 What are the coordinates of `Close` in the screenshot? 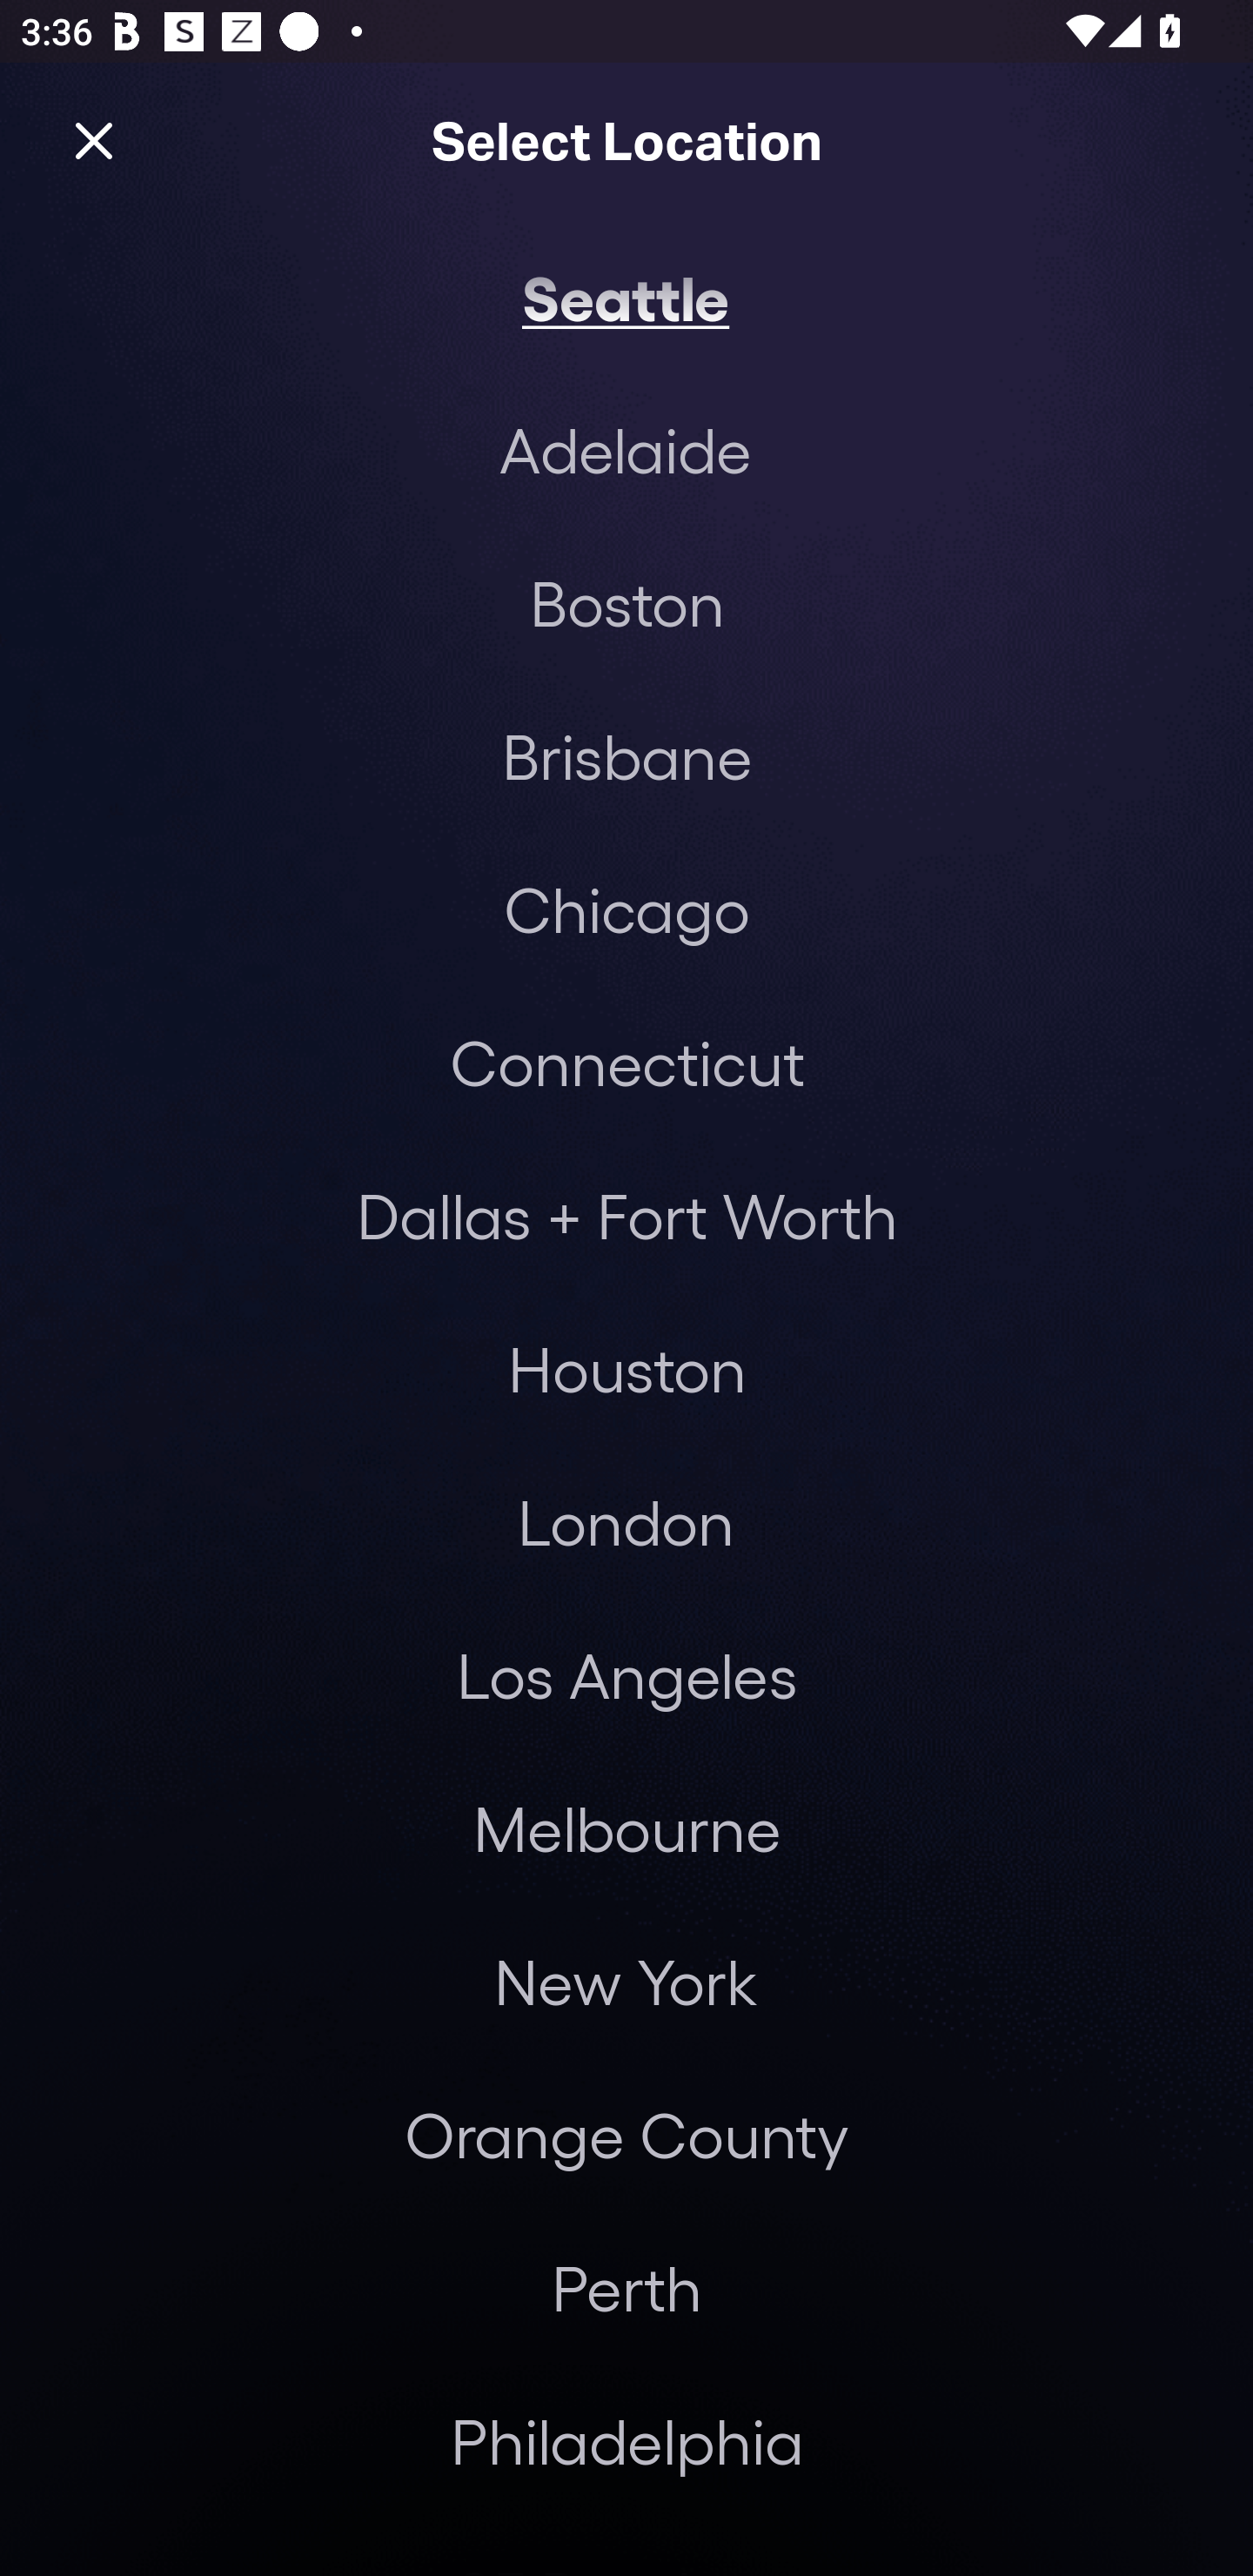 It's located at (94, 139).